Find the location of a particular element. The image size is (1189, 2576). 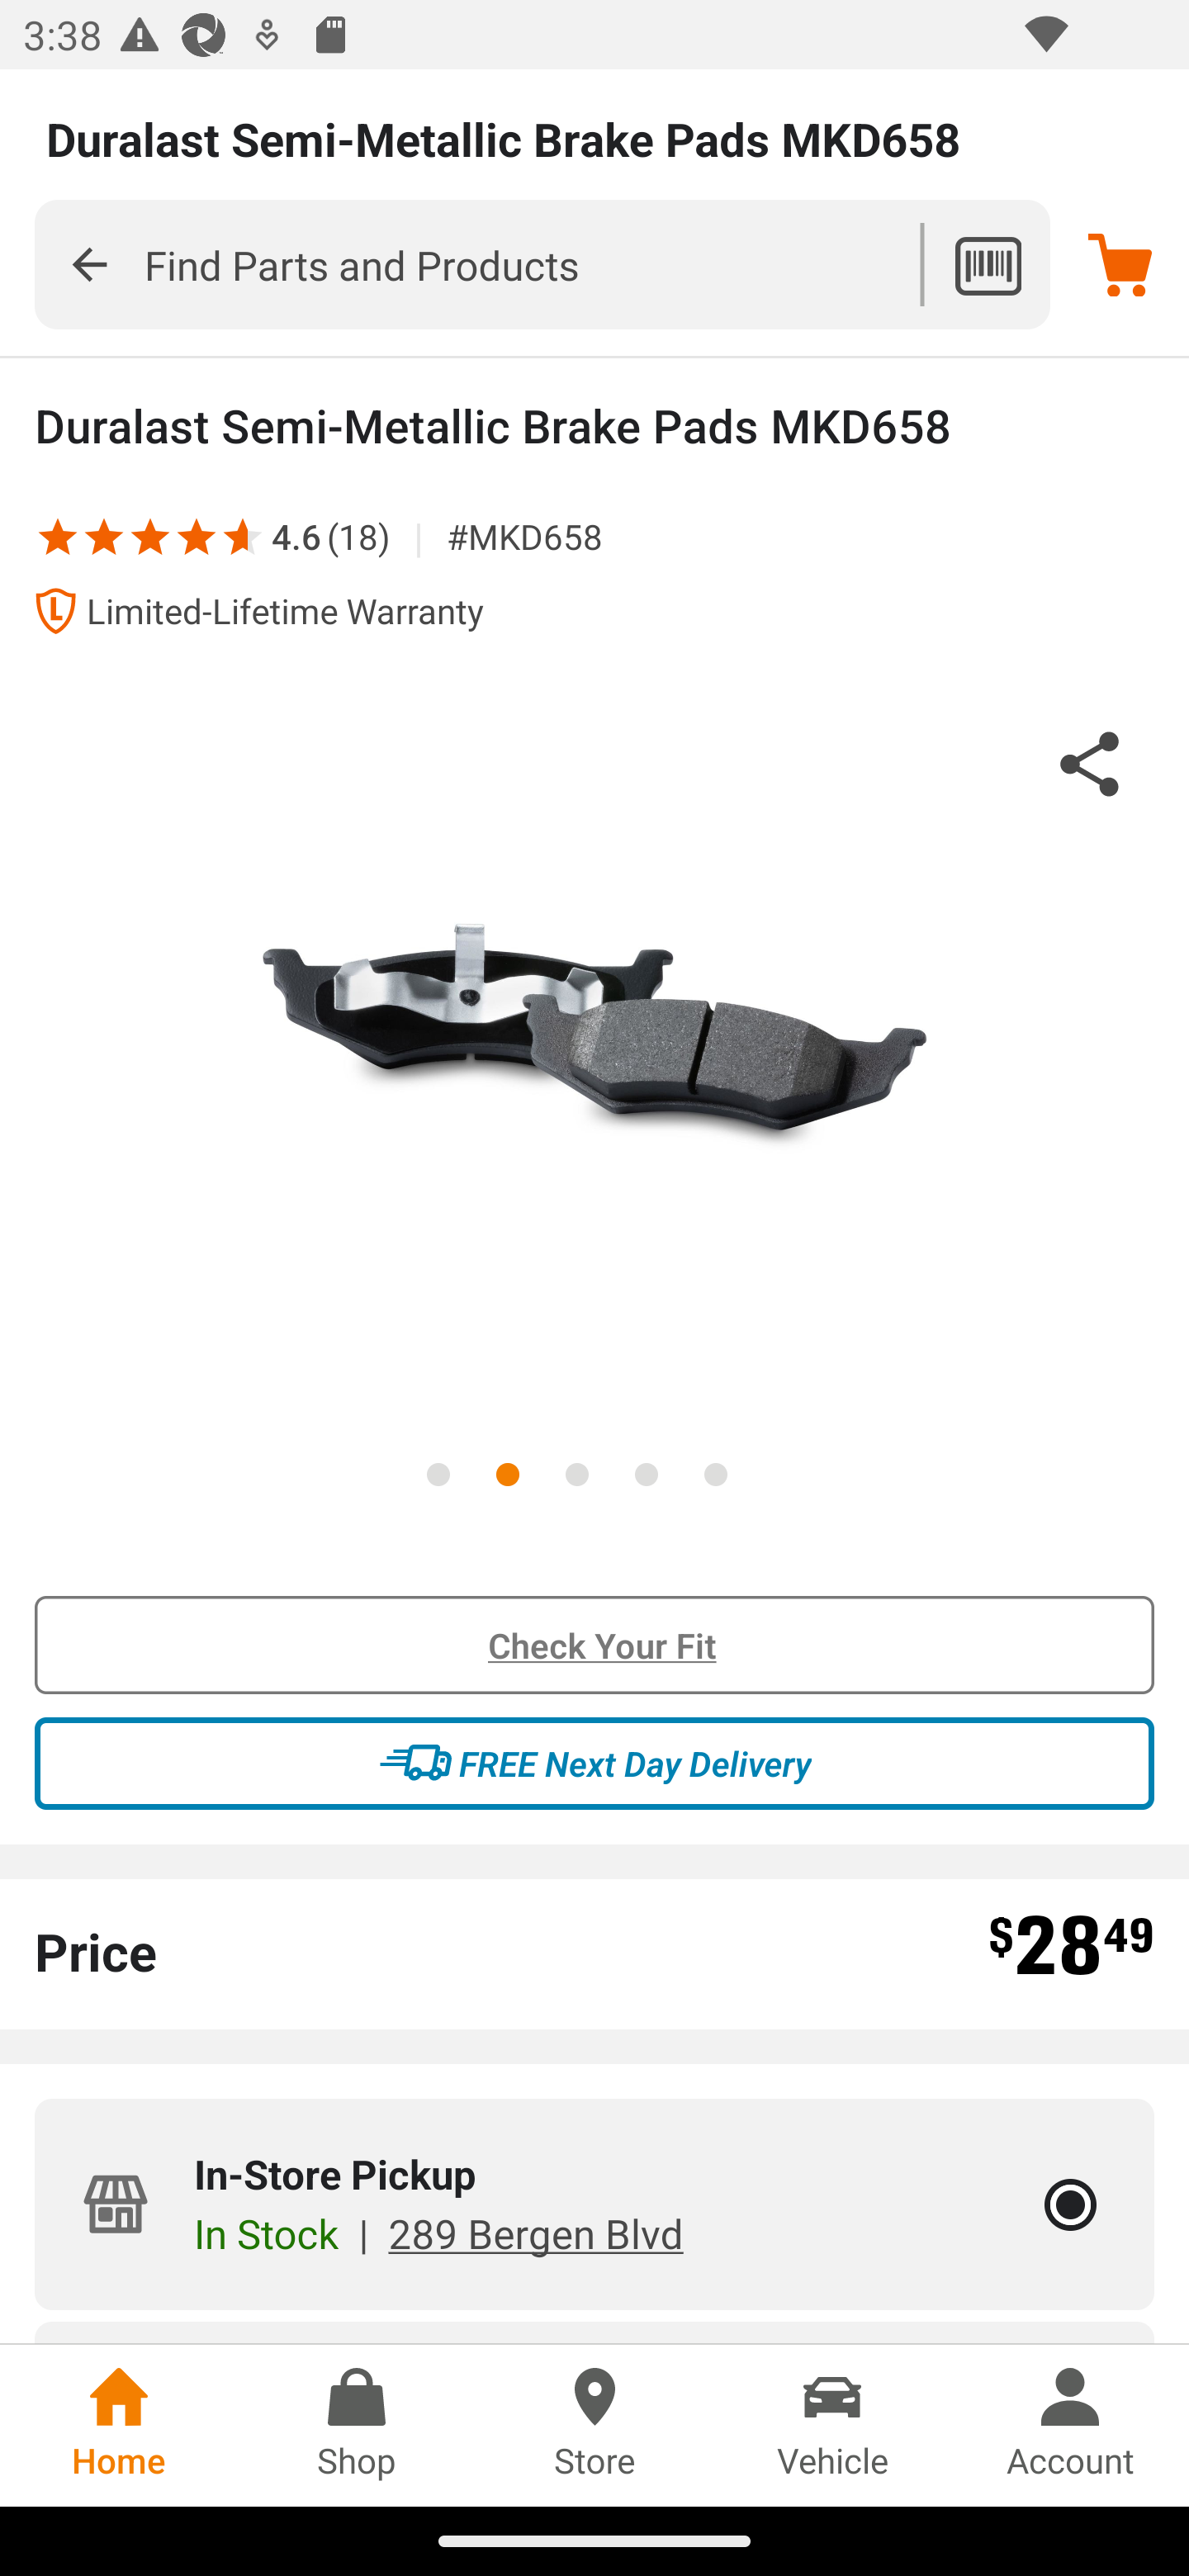

Check your fit Check Your Fit is located at coordinates (594, 1646).